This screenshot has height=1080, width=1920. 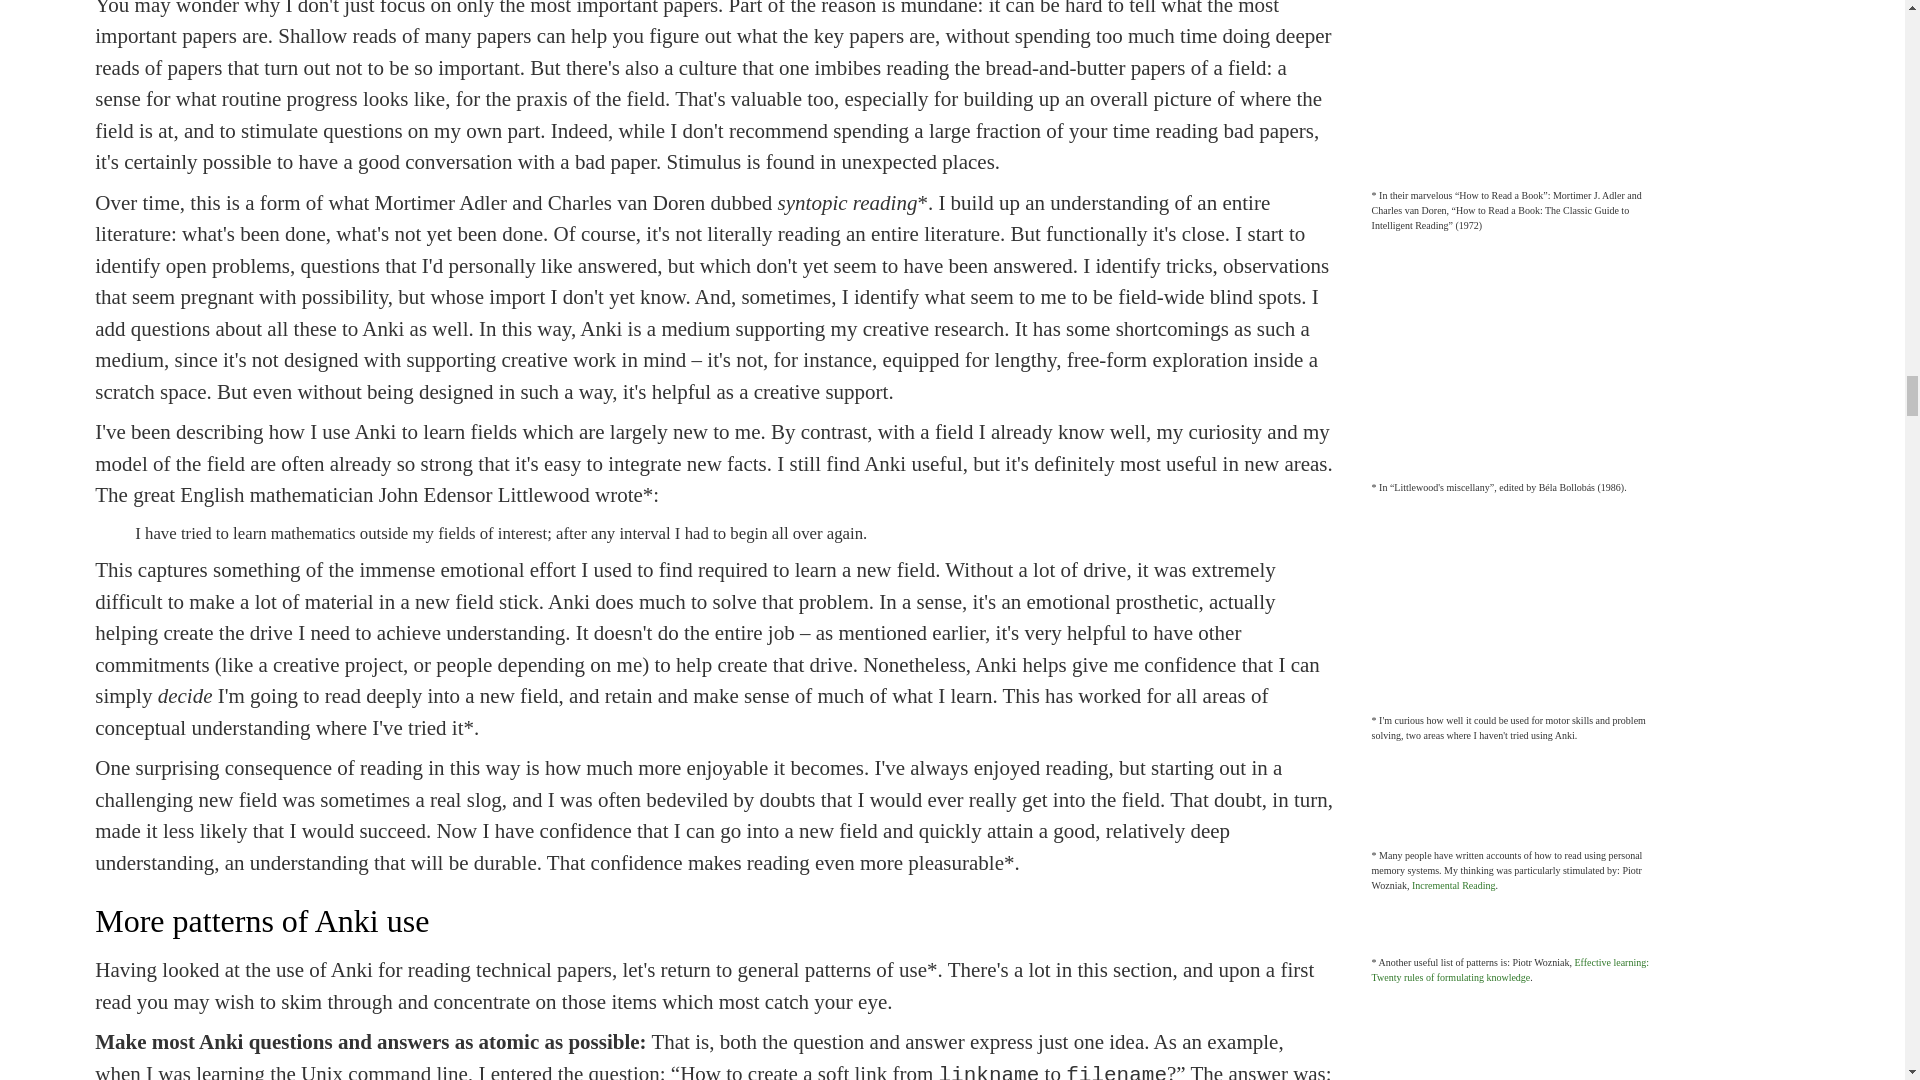 I want to click on Effective learning: Twenty rules of formulating knowledge, so click(x=1510, y=969).